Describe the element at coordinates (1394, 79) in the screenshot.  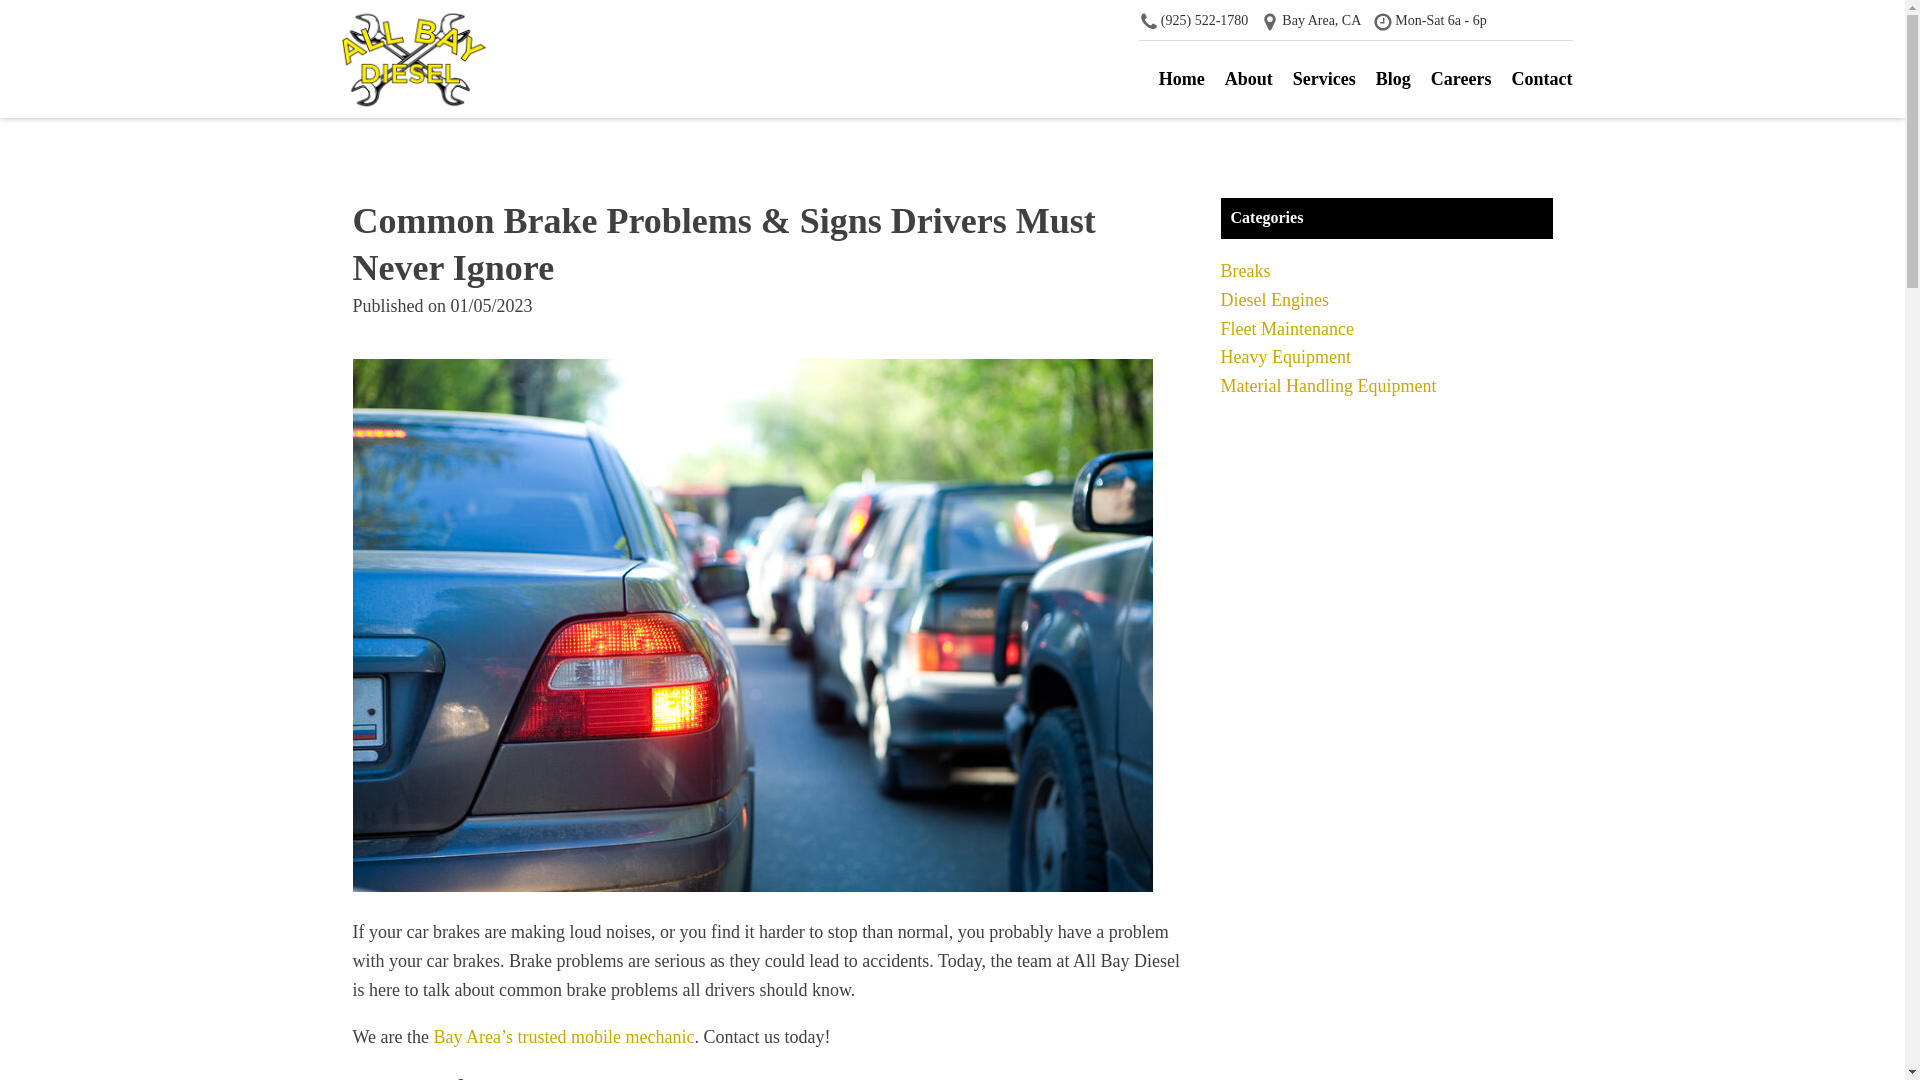
I see `Blog` at that location.